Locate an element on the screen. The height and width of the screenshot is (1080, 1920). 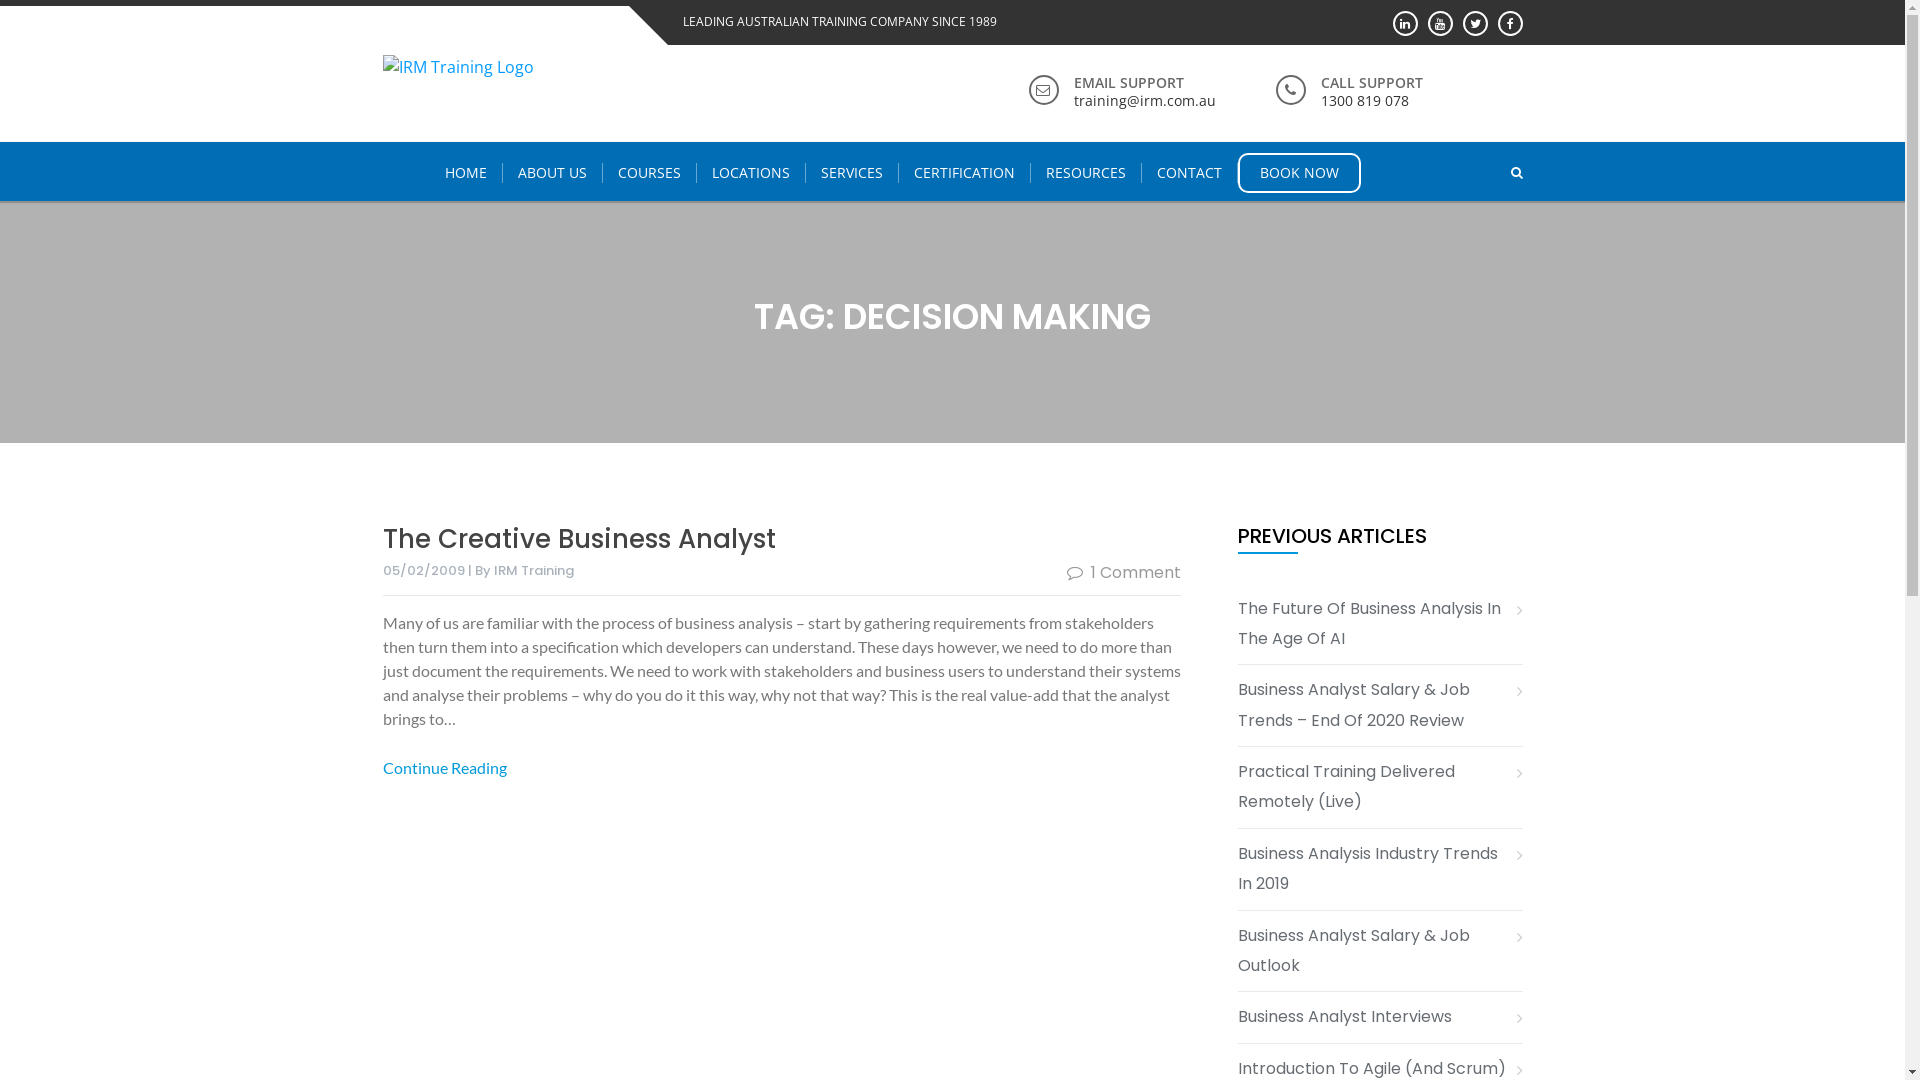
CERTIFICATION is located at coordinates (965, 173).